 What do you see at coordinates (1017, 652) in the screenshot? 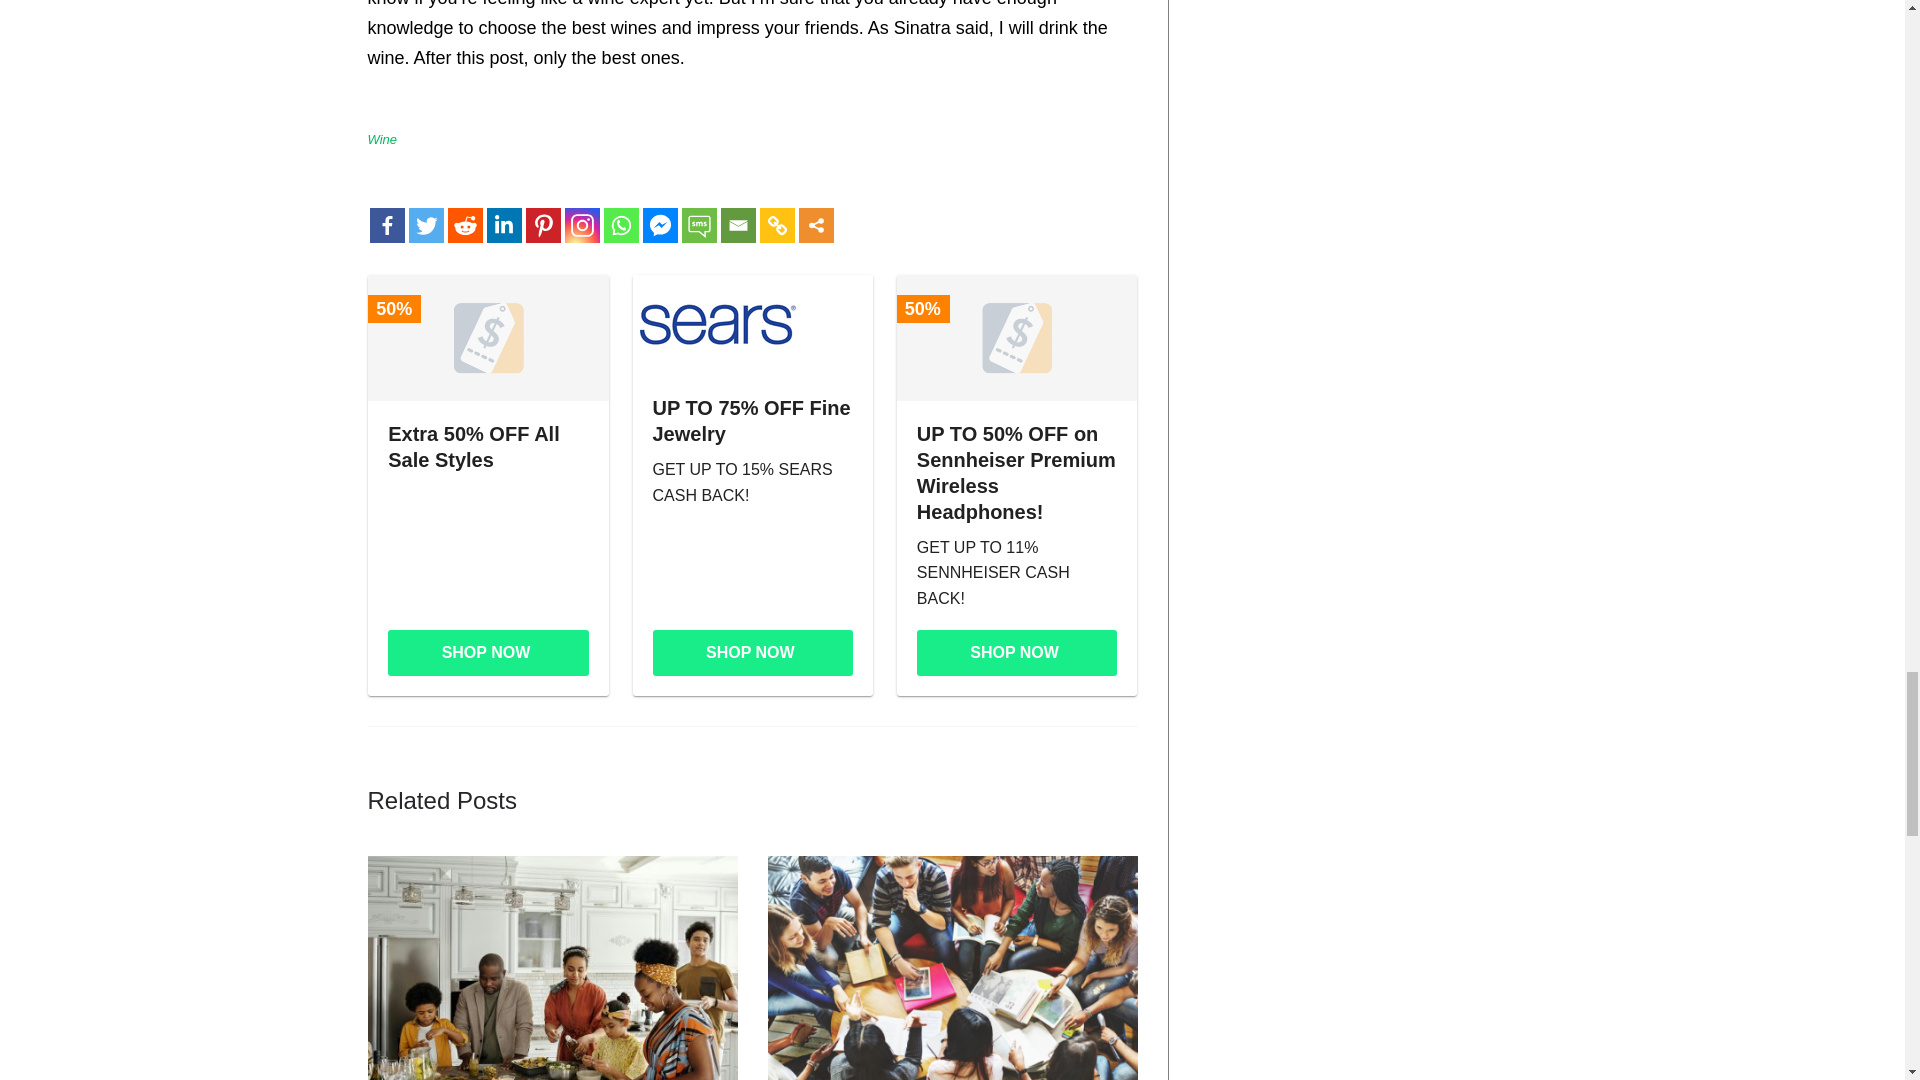
I see `SHOP NOW` at bounding box center [1017, 652].